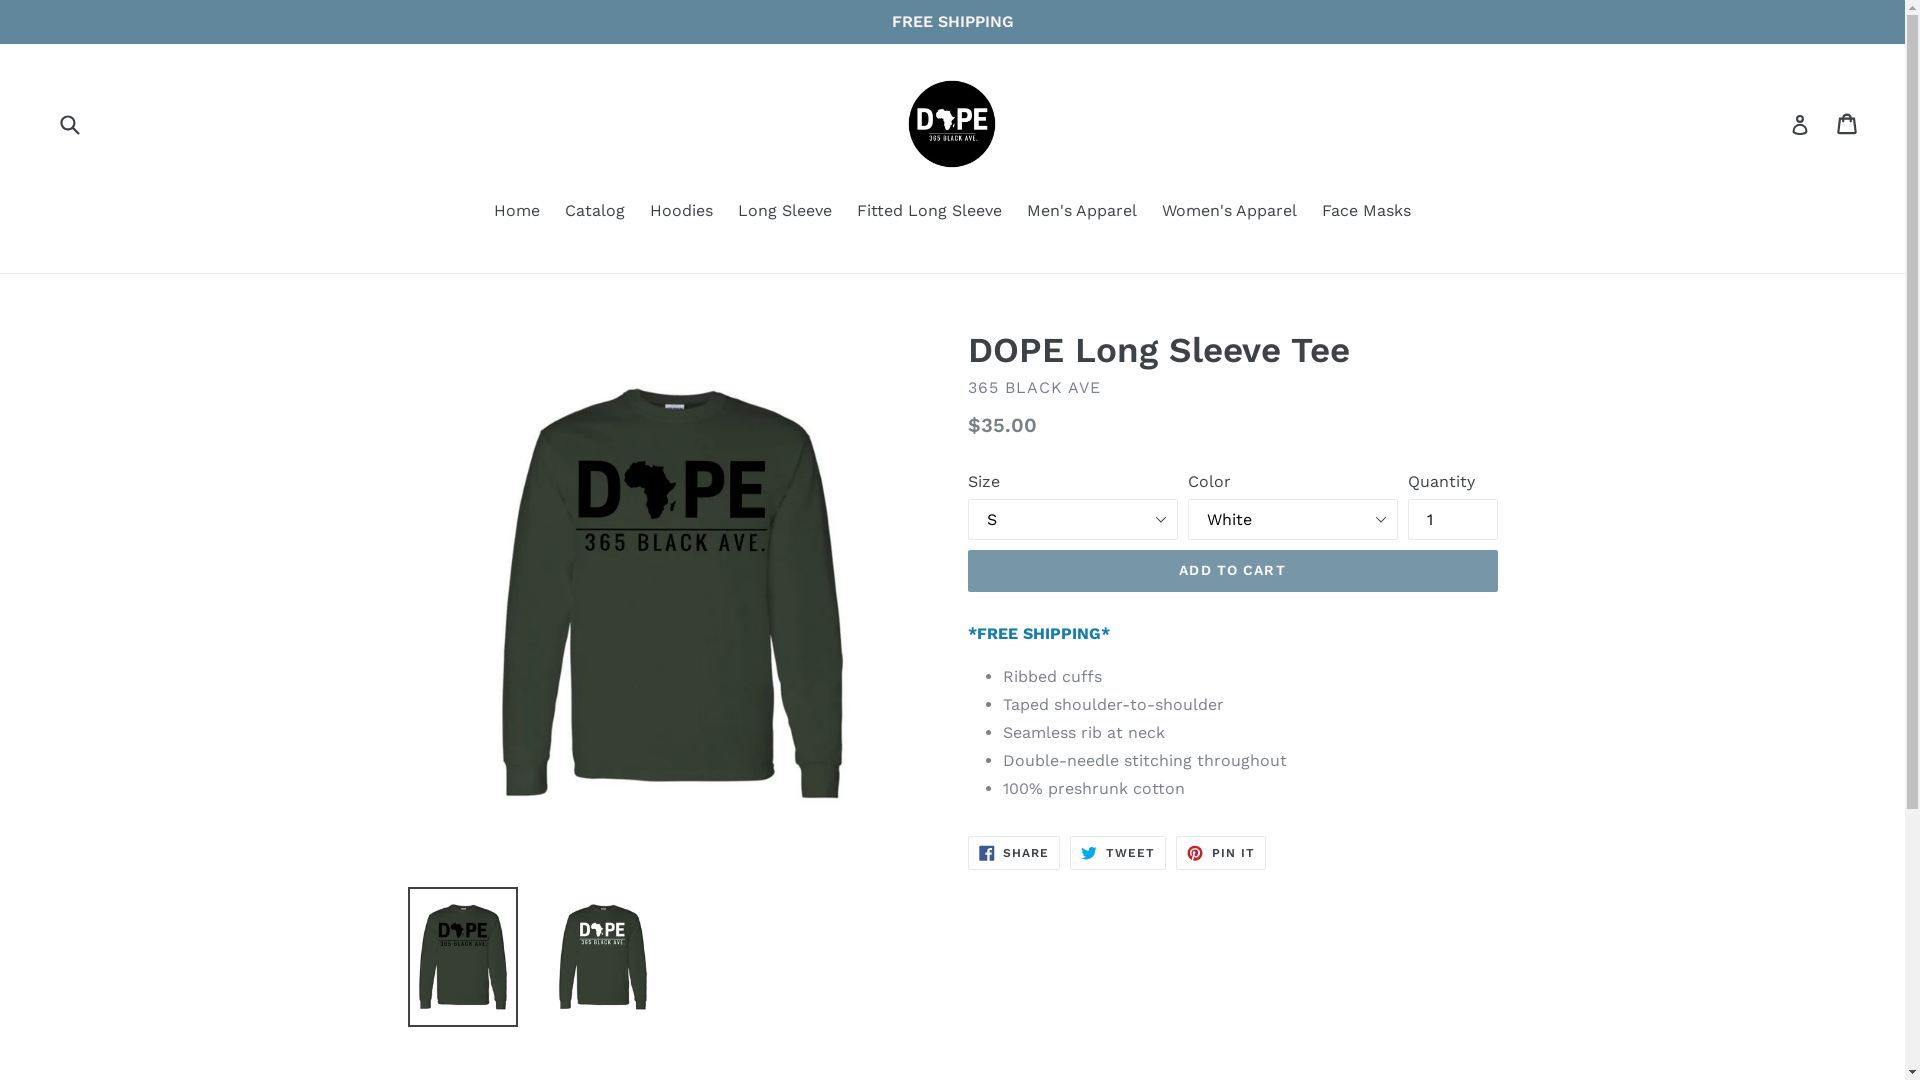 This screenshot has width=1920, height=1080. What do you see at coordinates (517, 212) in the screenshot?
I see `Home` at bounding box center [517, 212].